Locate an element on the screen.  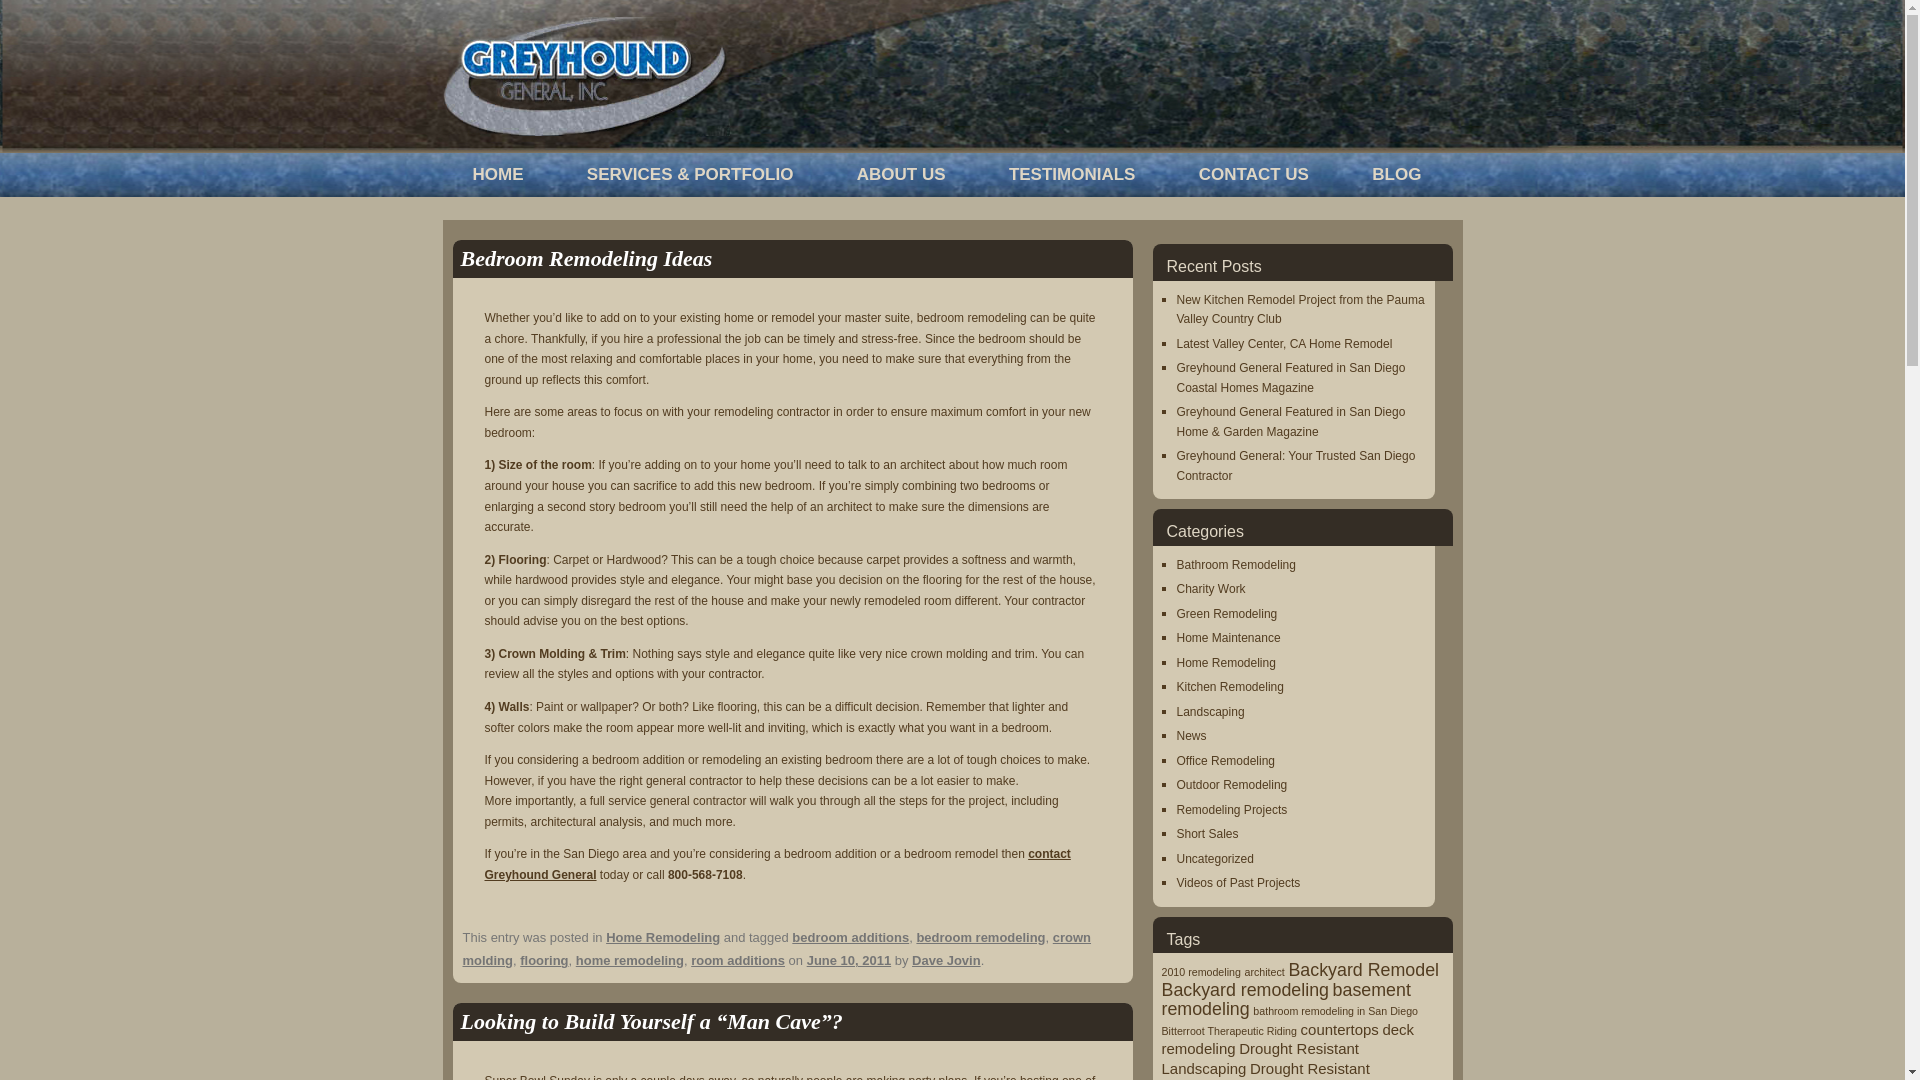
View all posts by Dave Jovin is located at coordinates (946, 960).